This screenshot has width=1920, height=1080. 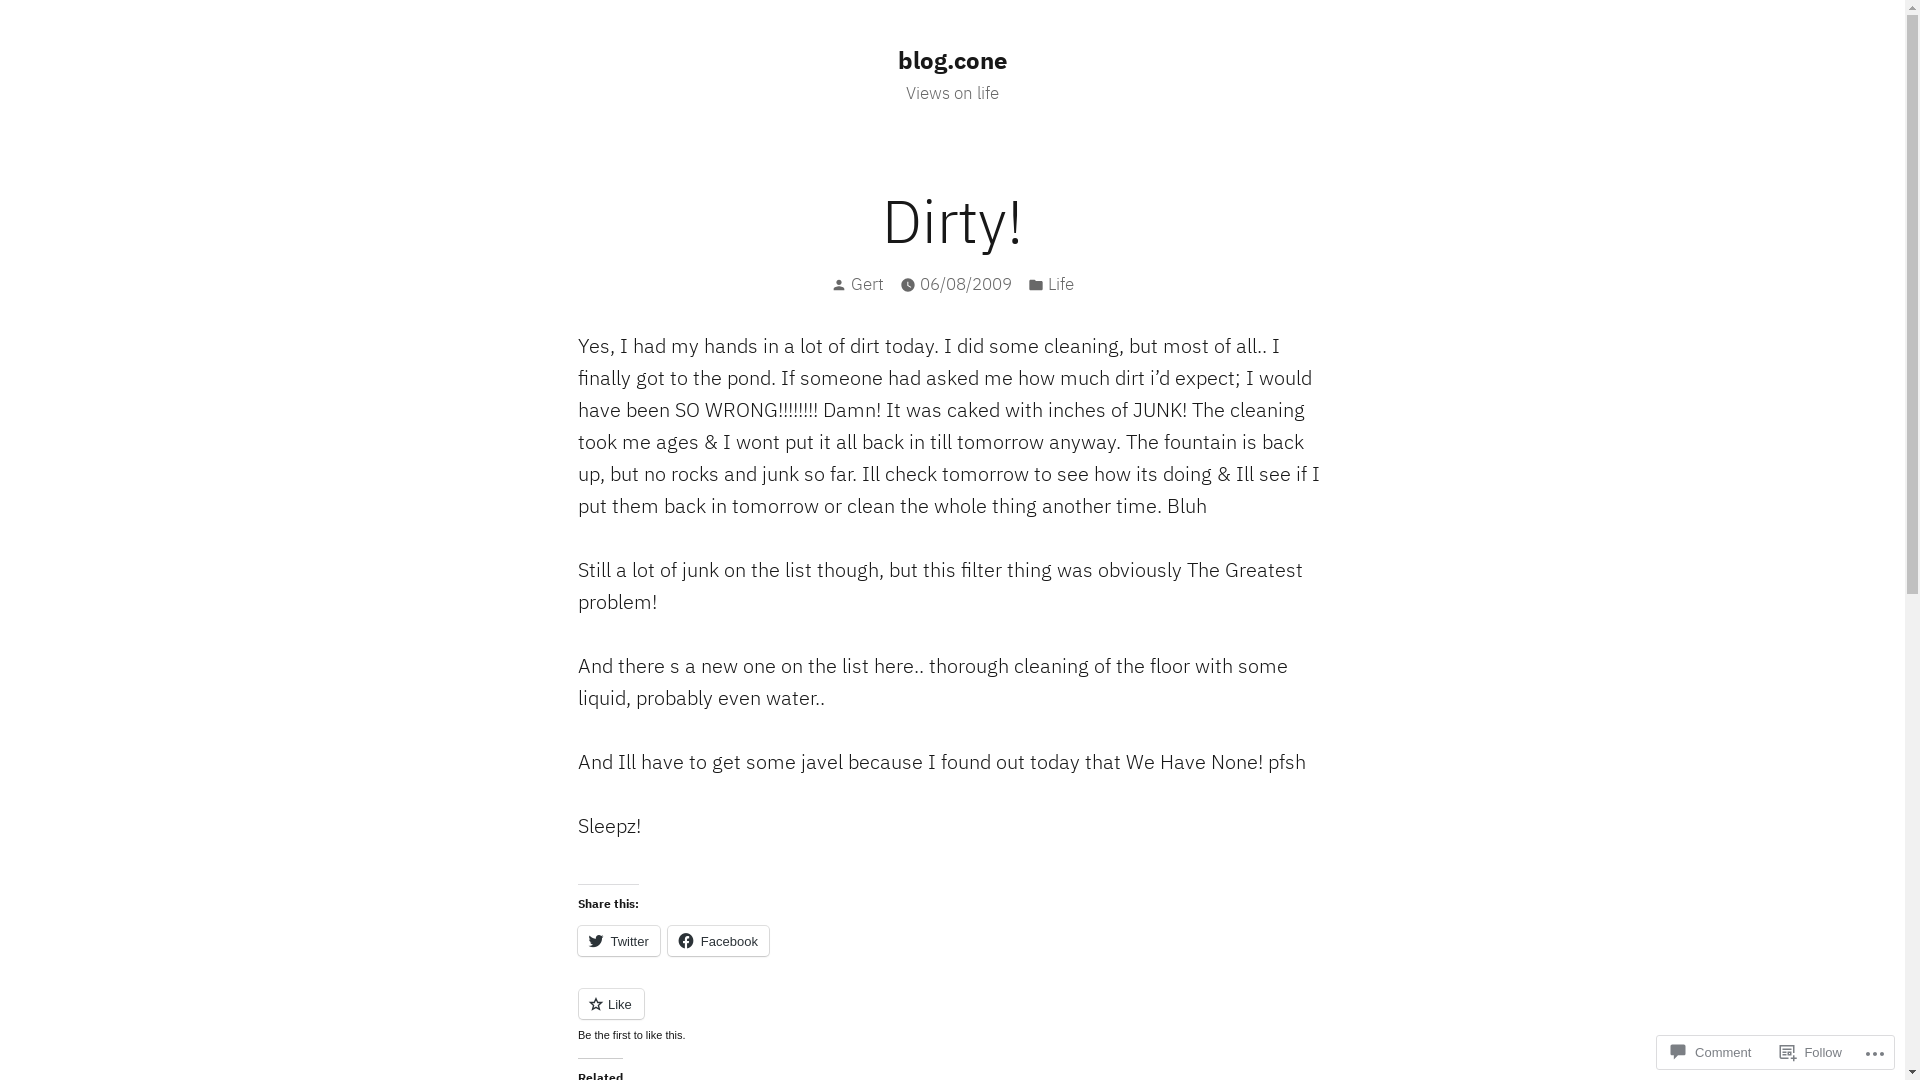 What do you see at coordinates (966, 284) in the screenshot?
I see `06/08/2009` at bounding box center [966, 284].